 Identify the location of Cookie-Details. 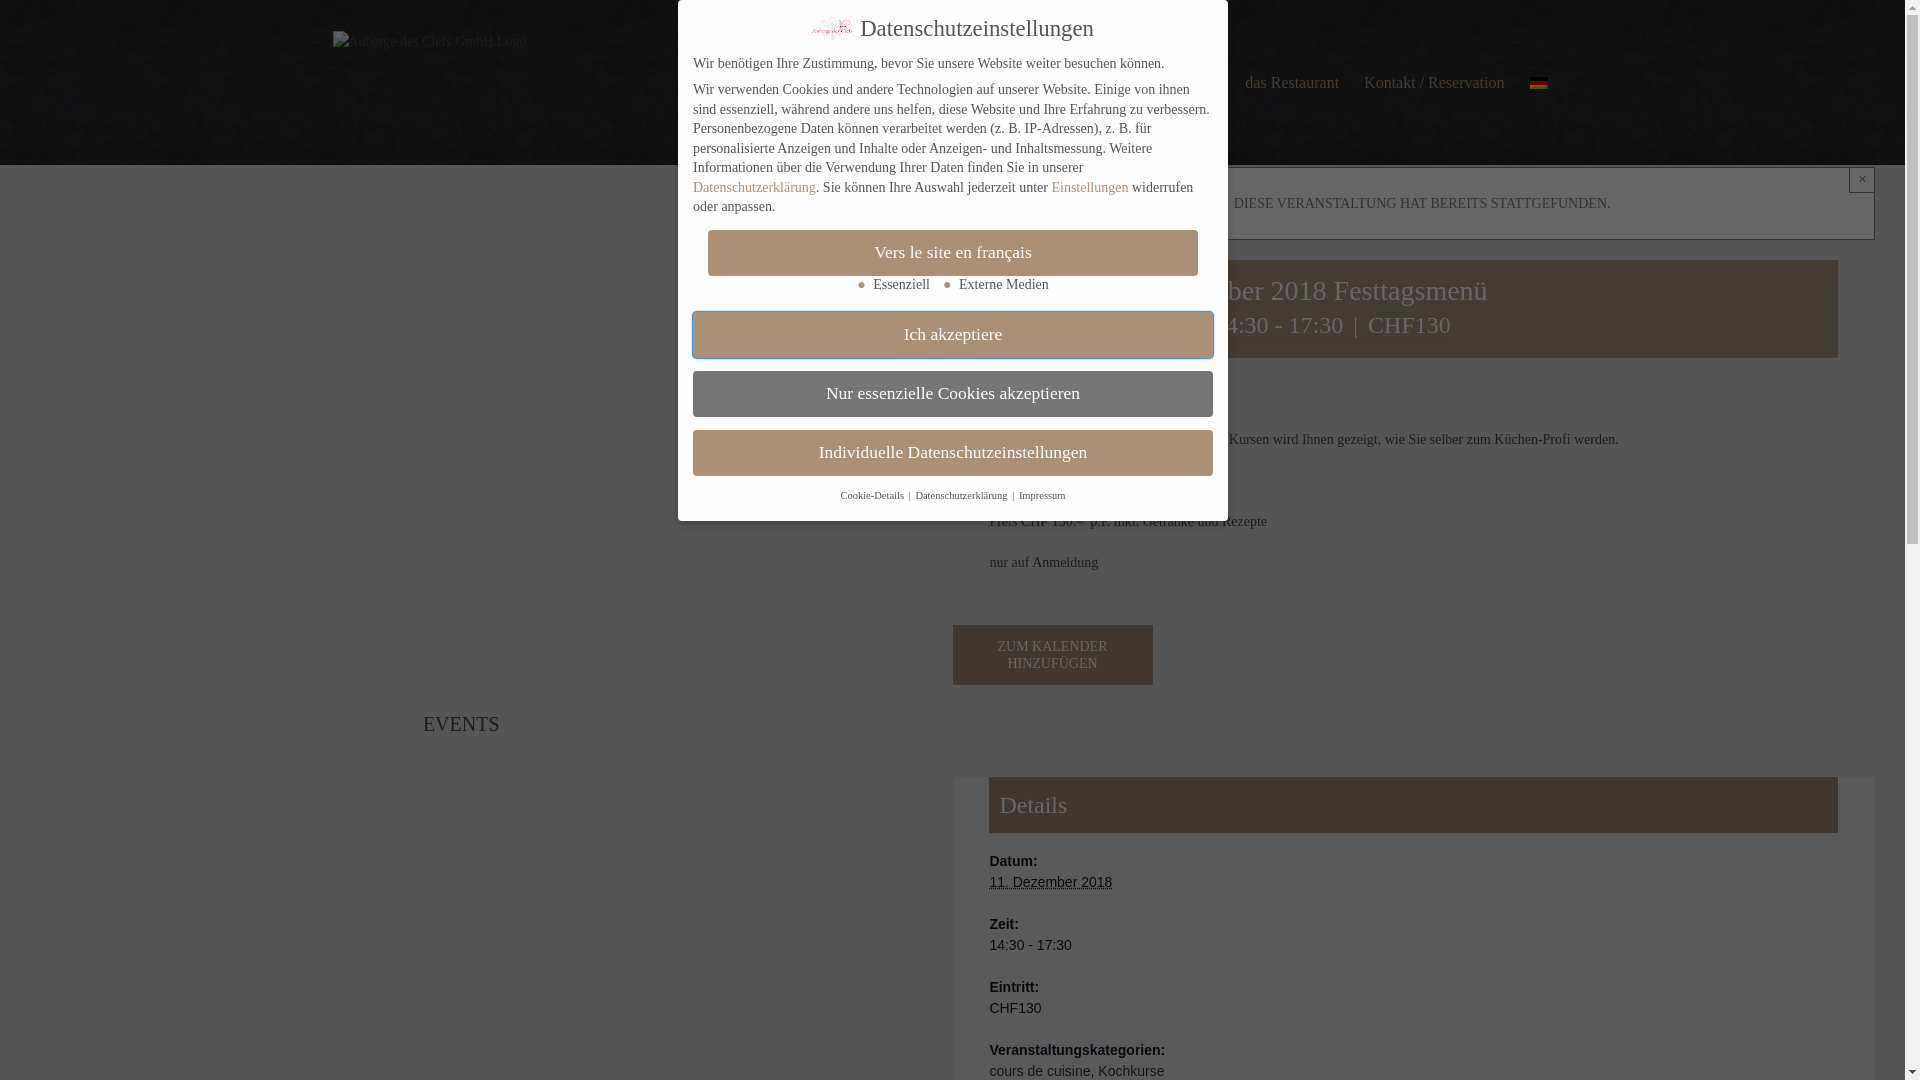
(873, 496).